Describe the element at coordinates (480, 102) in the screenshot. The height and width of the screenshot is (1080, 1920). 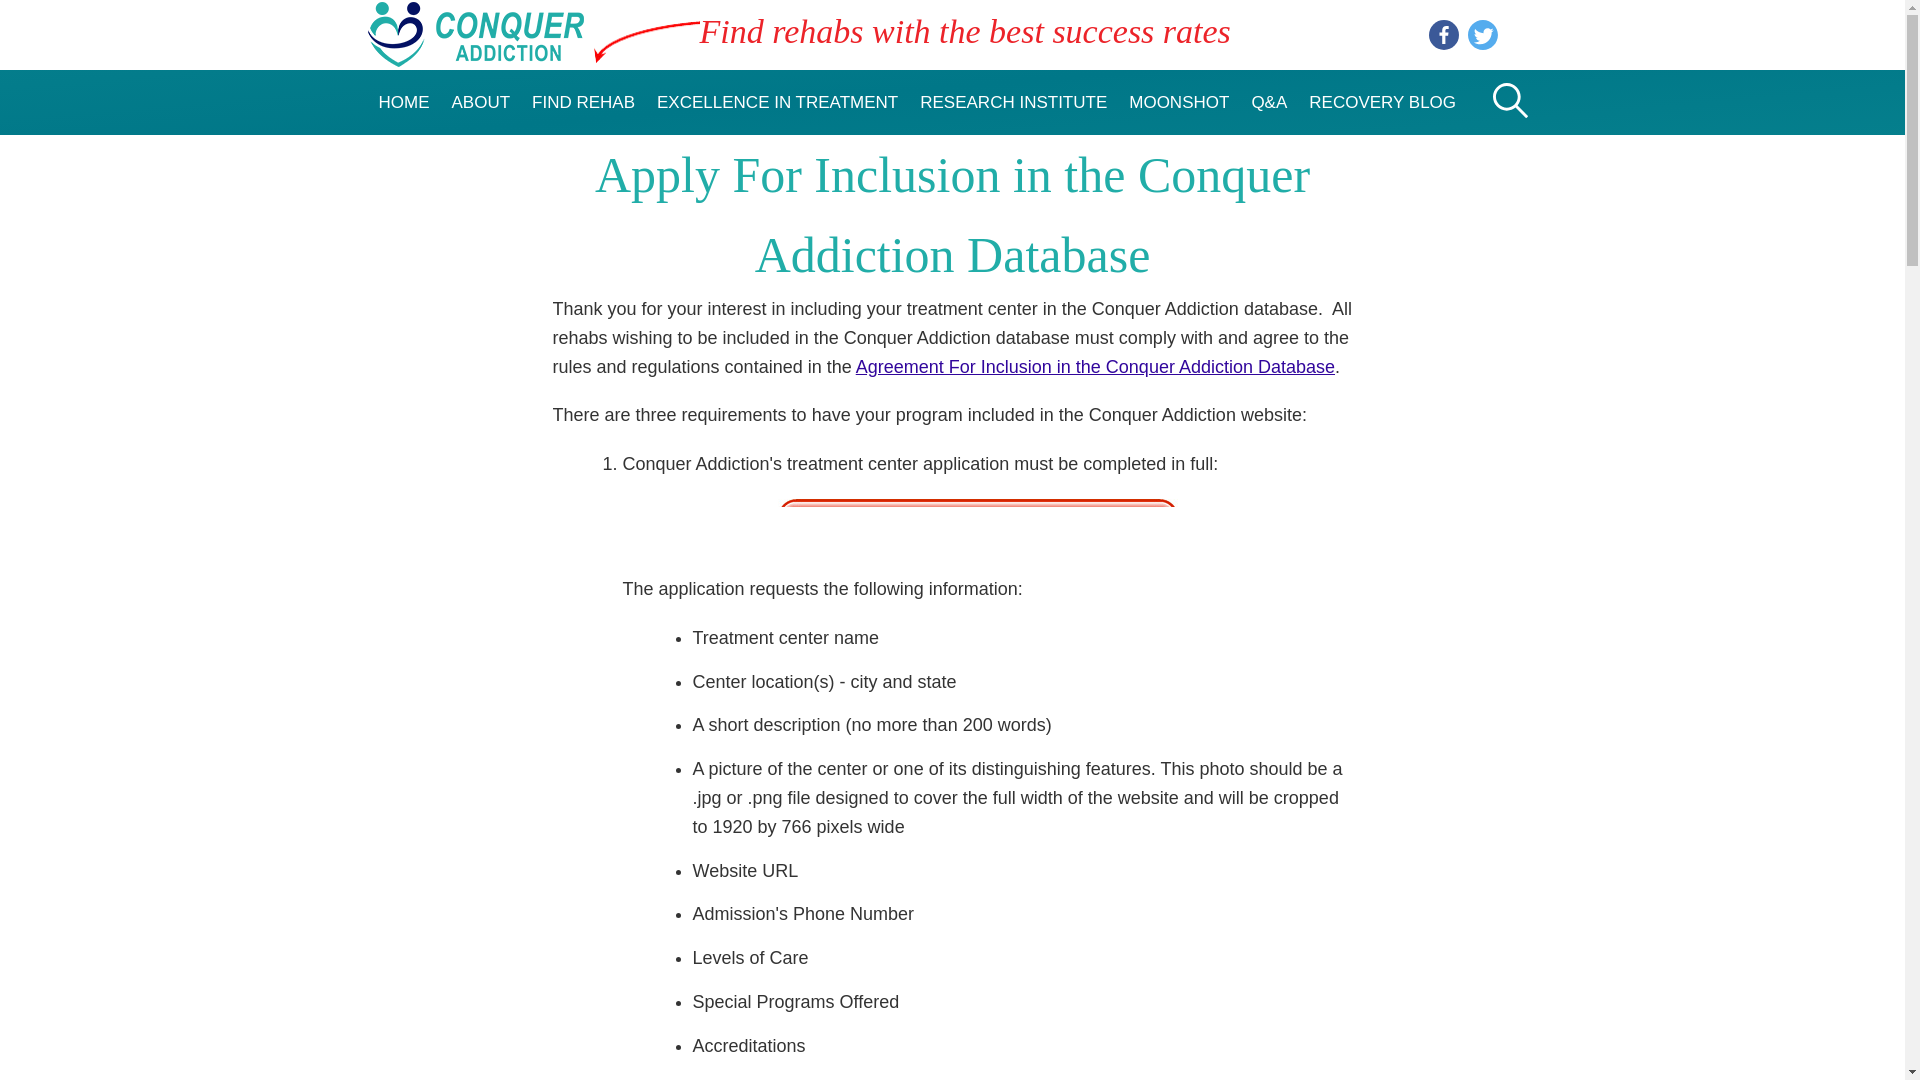
I see `ABOUT` at that location.